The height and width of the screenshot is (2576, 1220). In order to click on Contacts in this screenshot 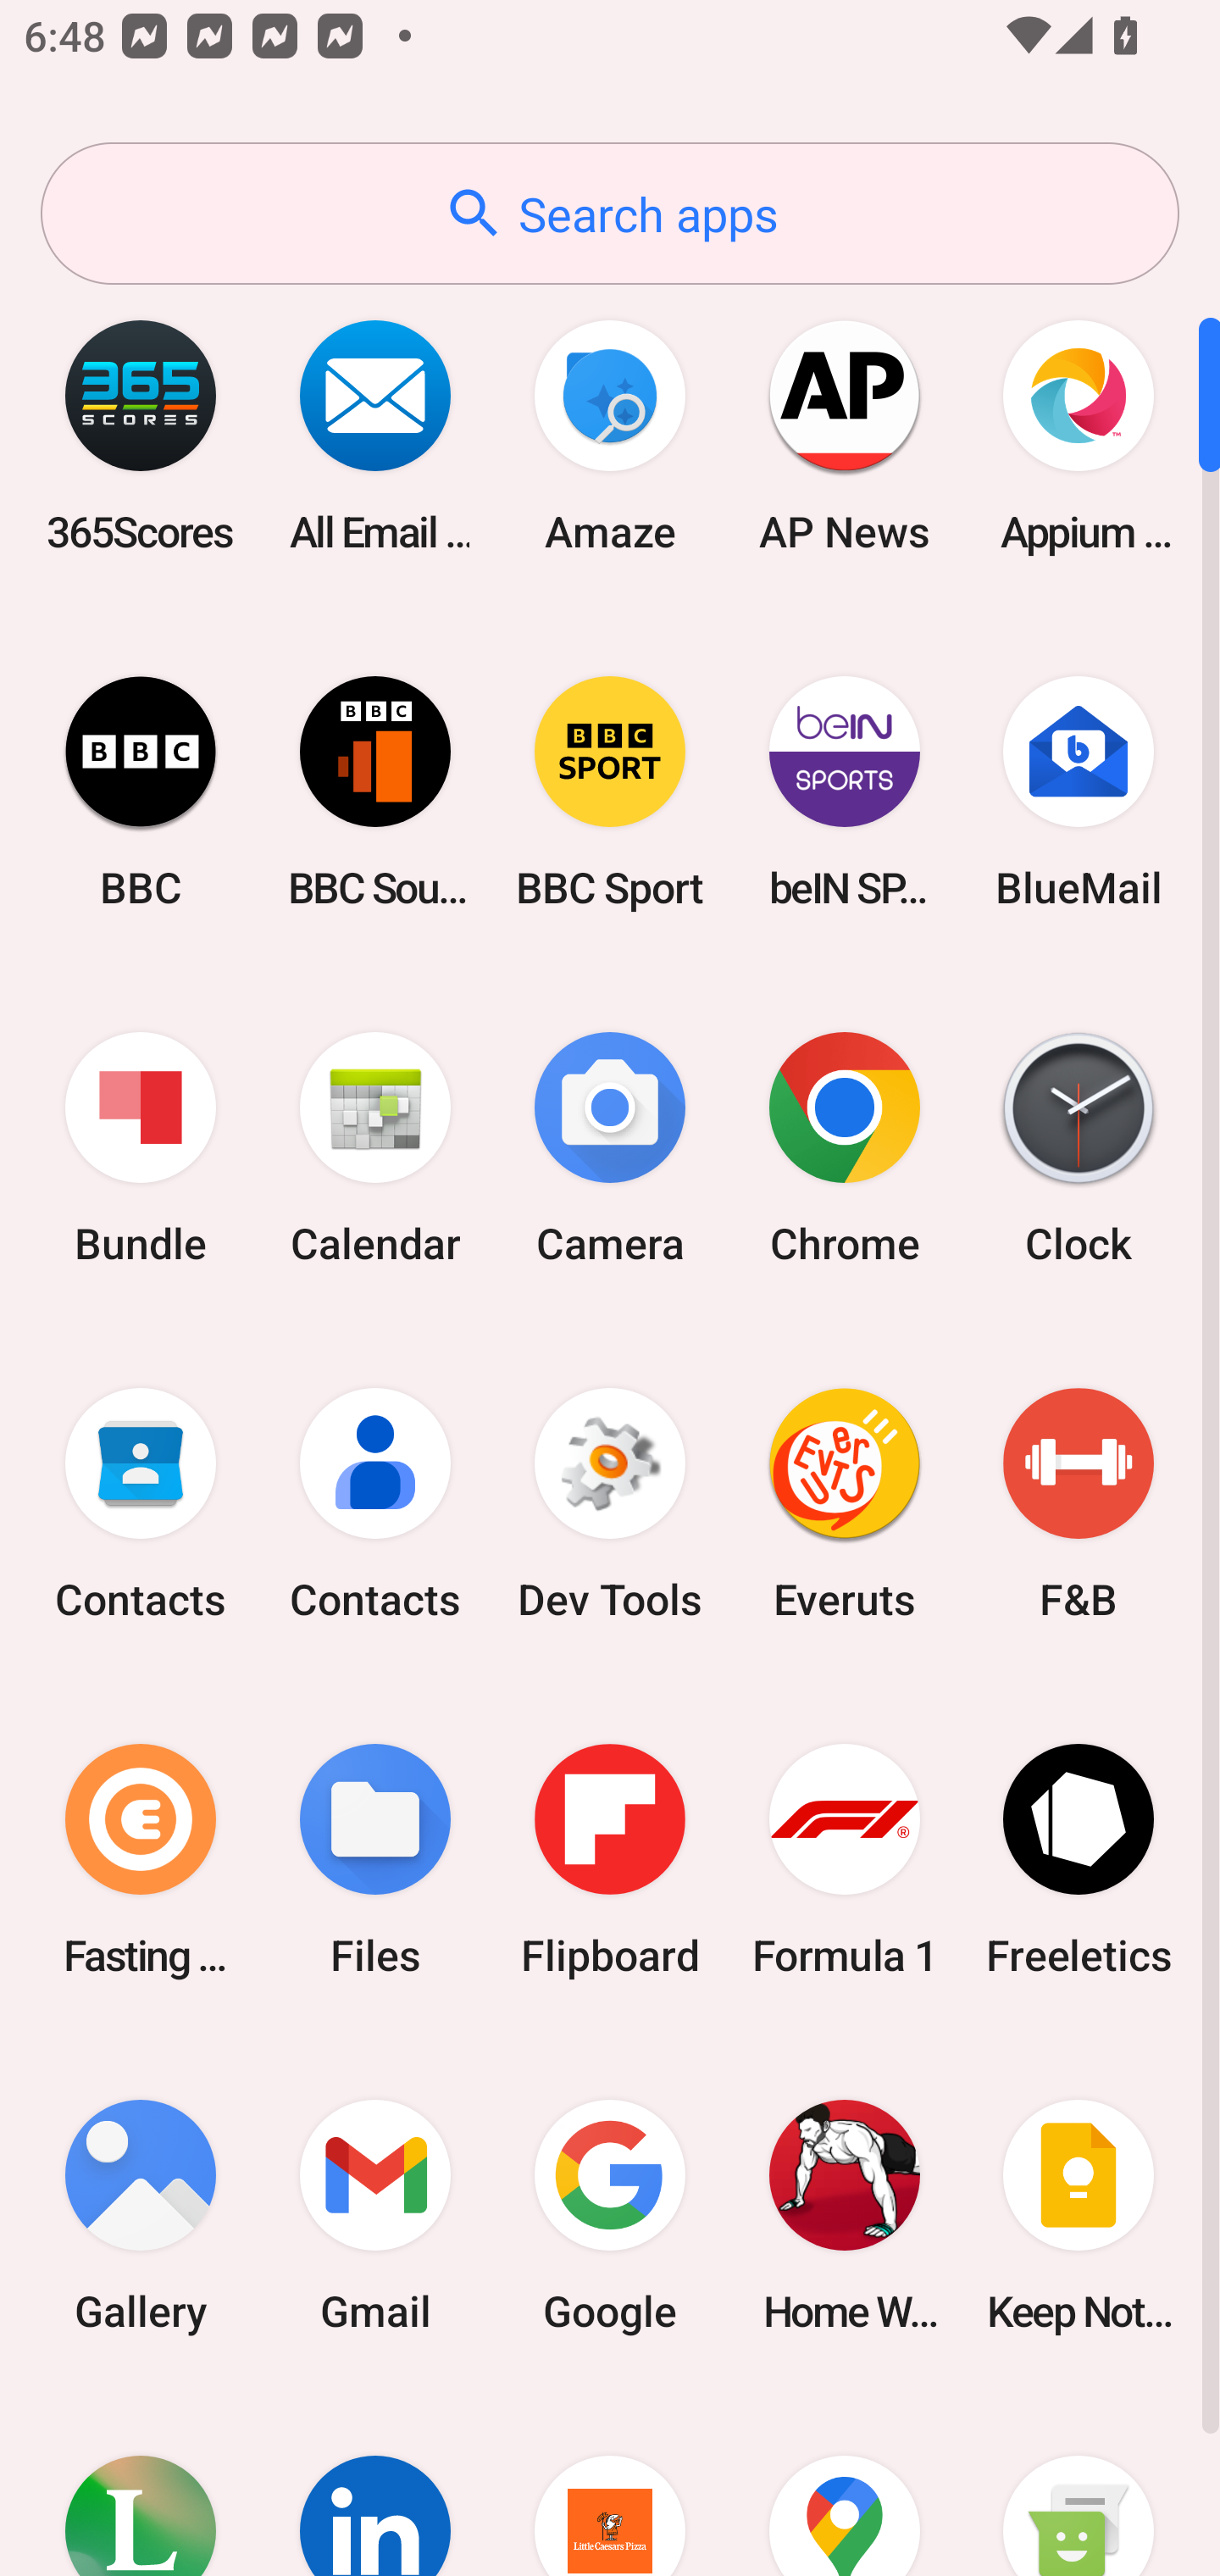, I will do `click(375, 1504)`.